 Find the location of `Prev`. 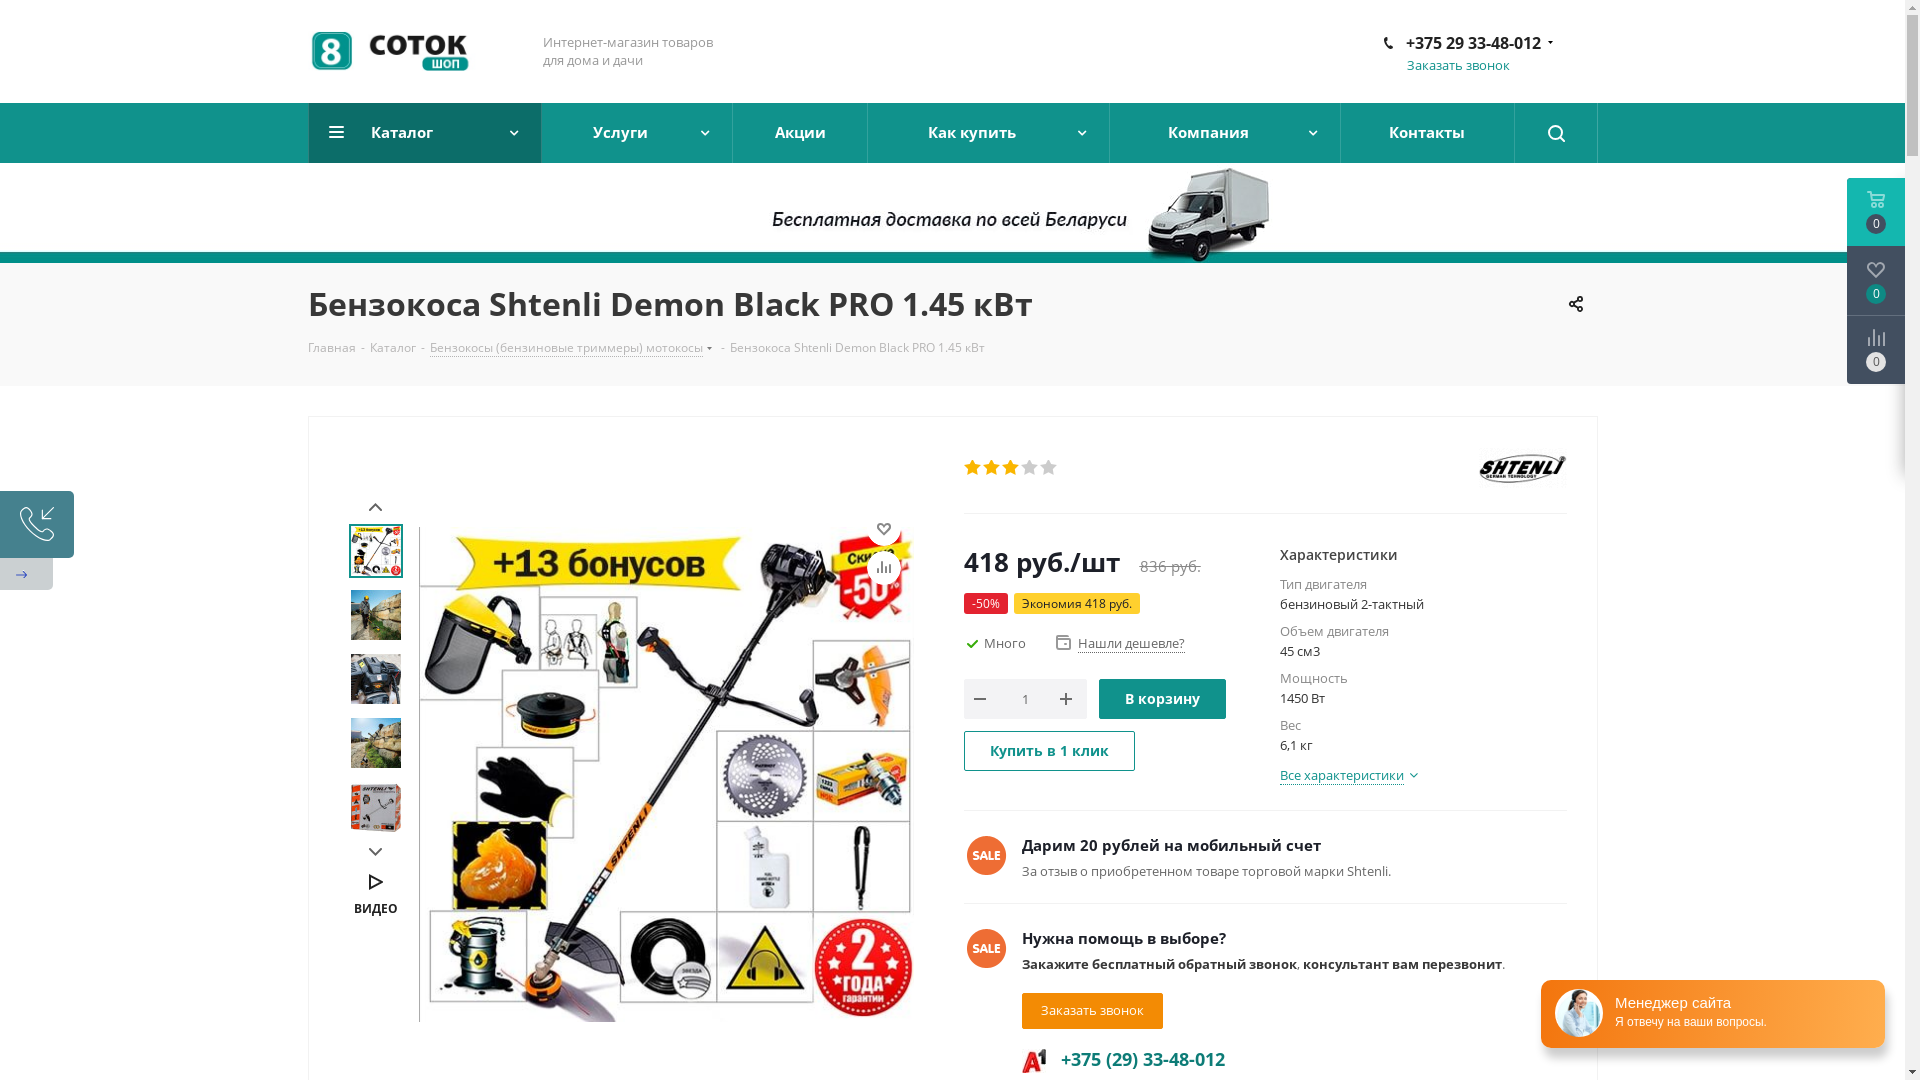

Prev is located at coordinates (376, 508).